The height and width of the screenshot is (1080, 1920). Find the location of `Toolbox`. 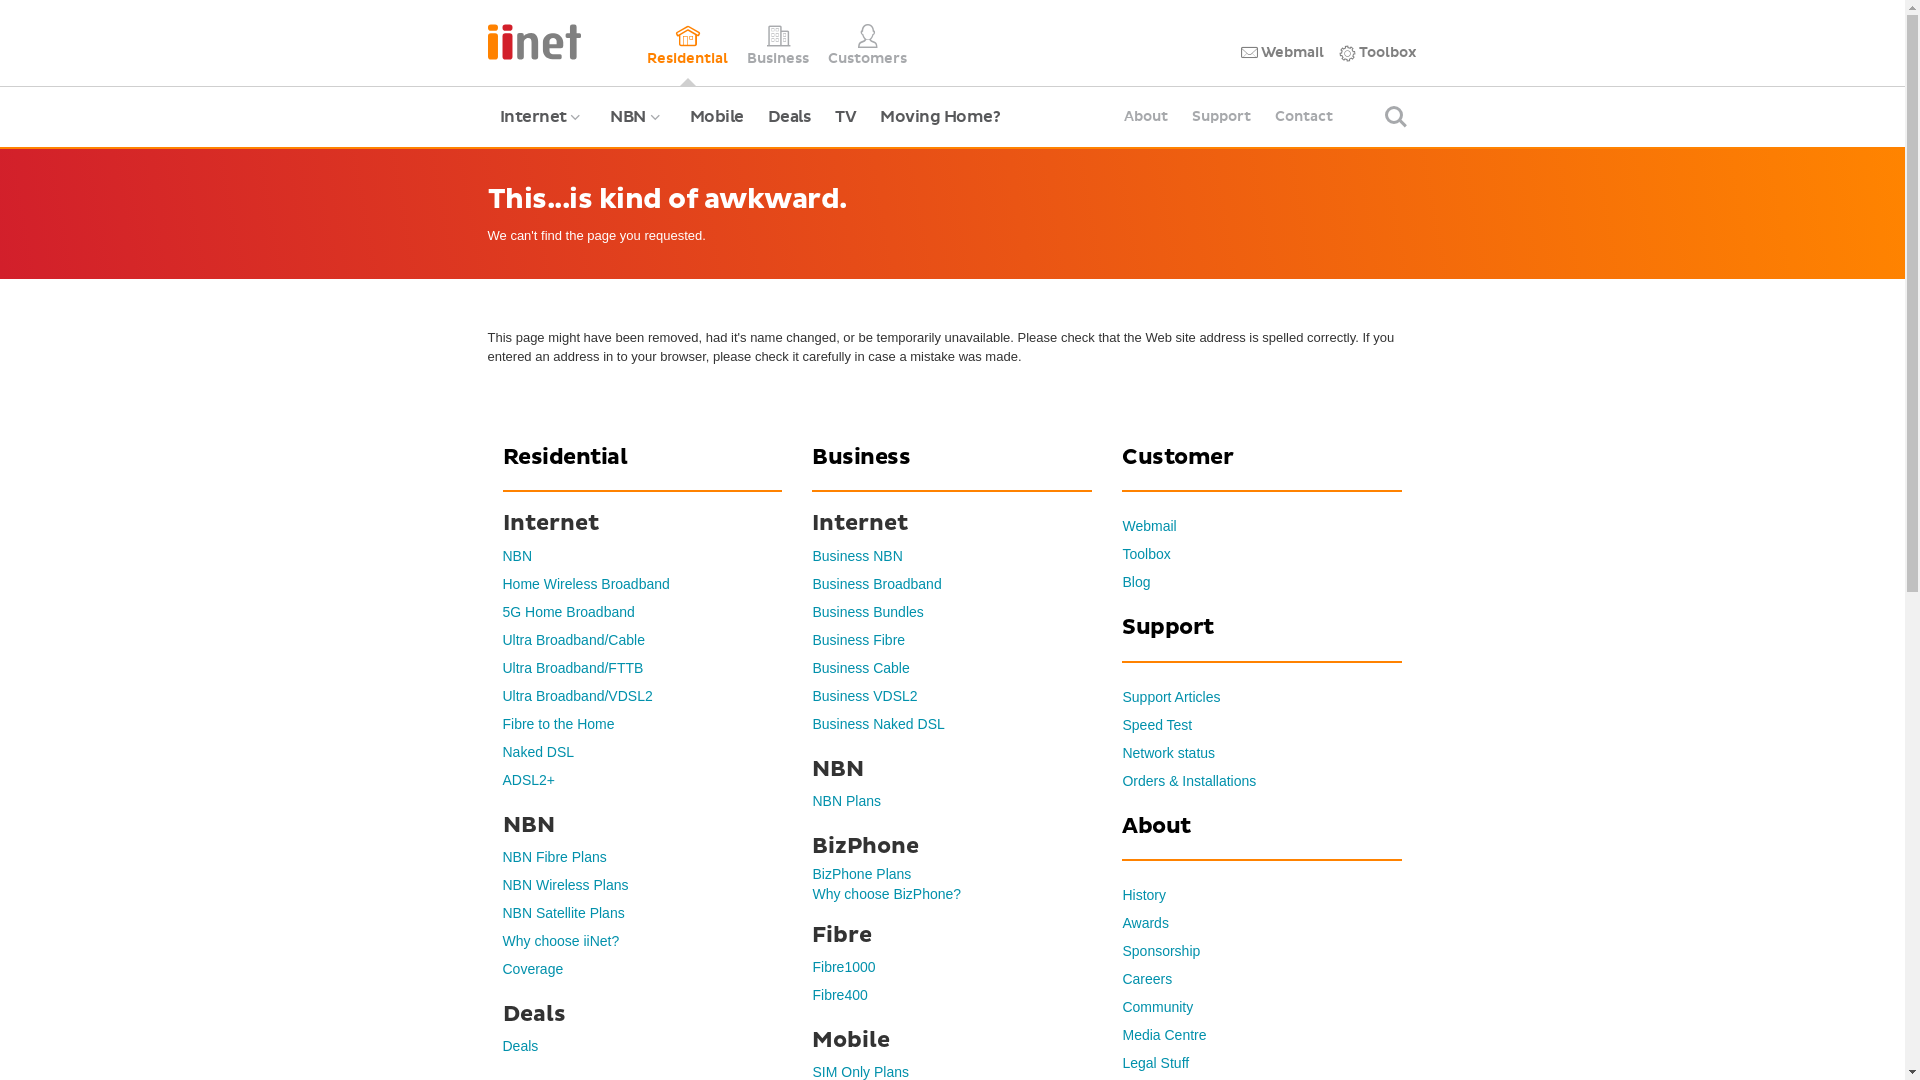

Toolbox is located at coordinates (1146, 554).